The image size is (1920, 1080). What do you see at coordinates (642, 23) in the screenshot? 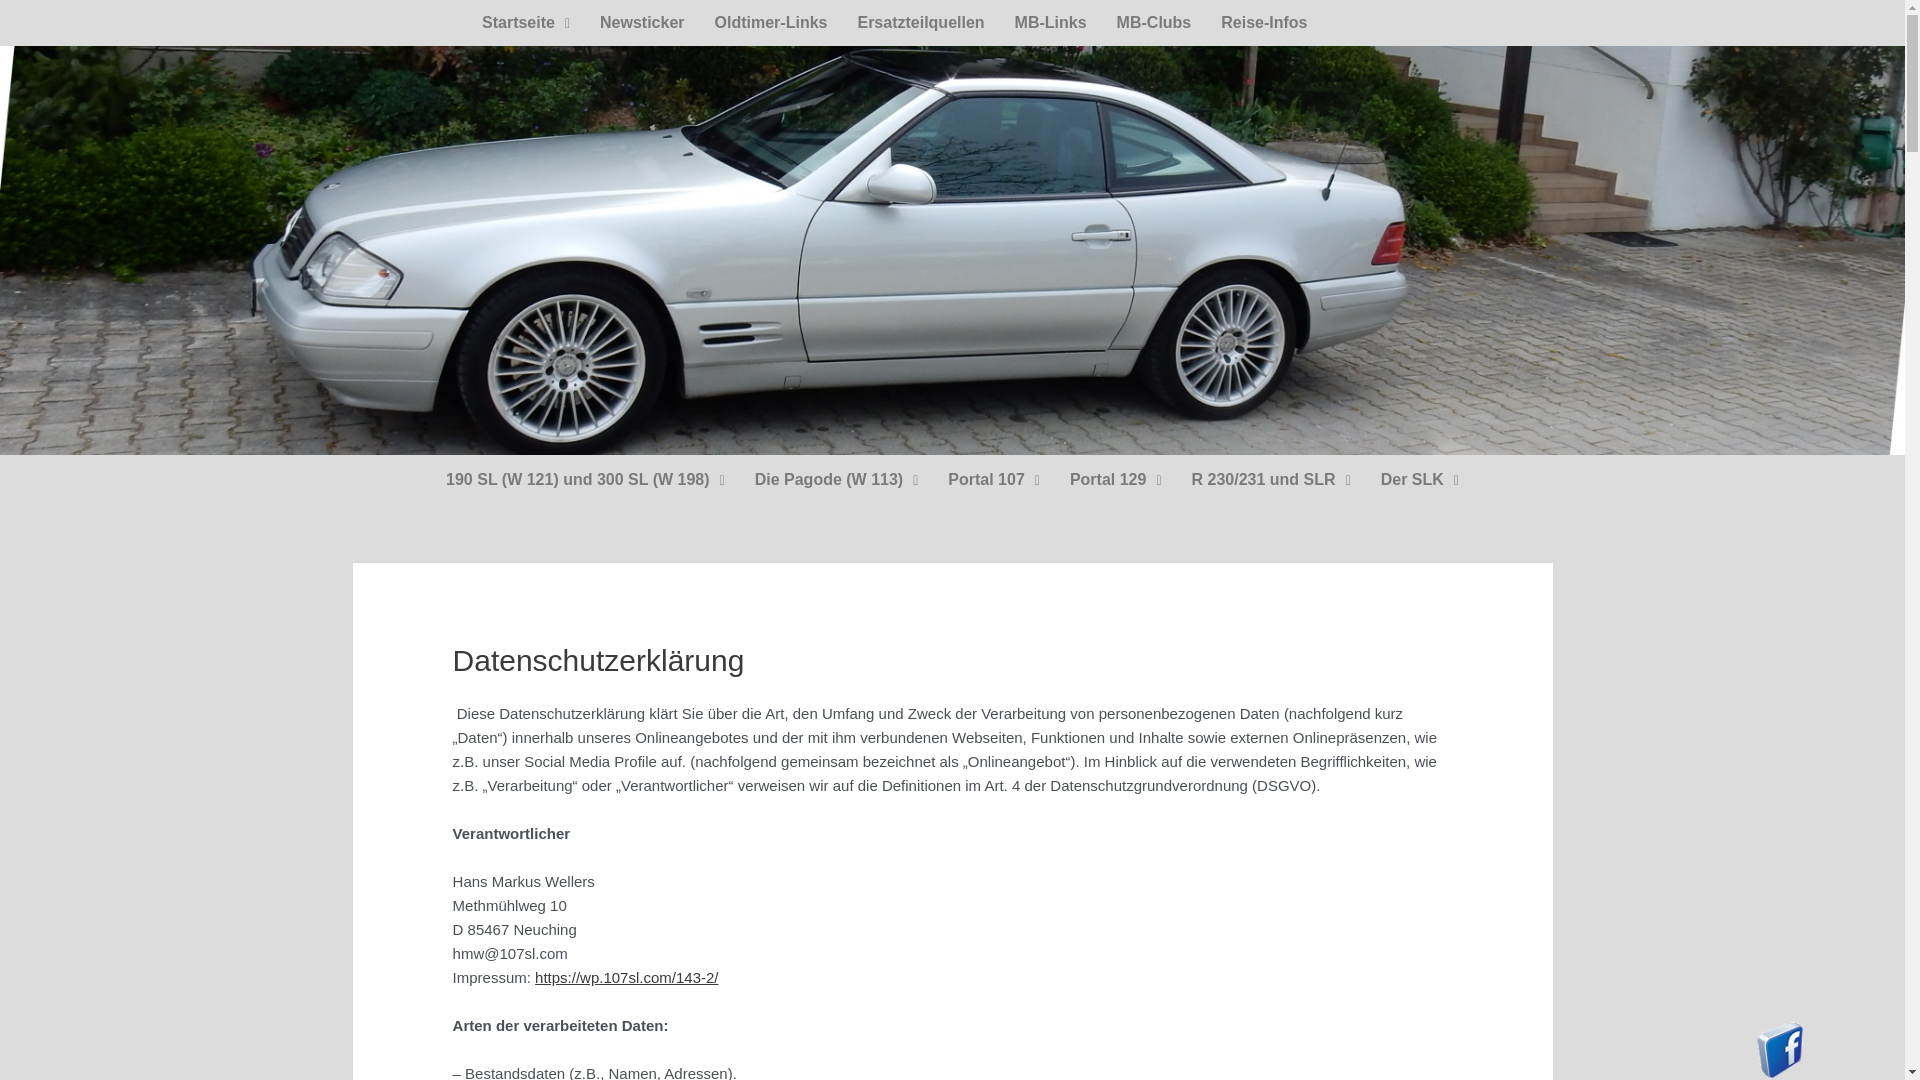
I see `Newsticker` at bounding box center [642, 23].